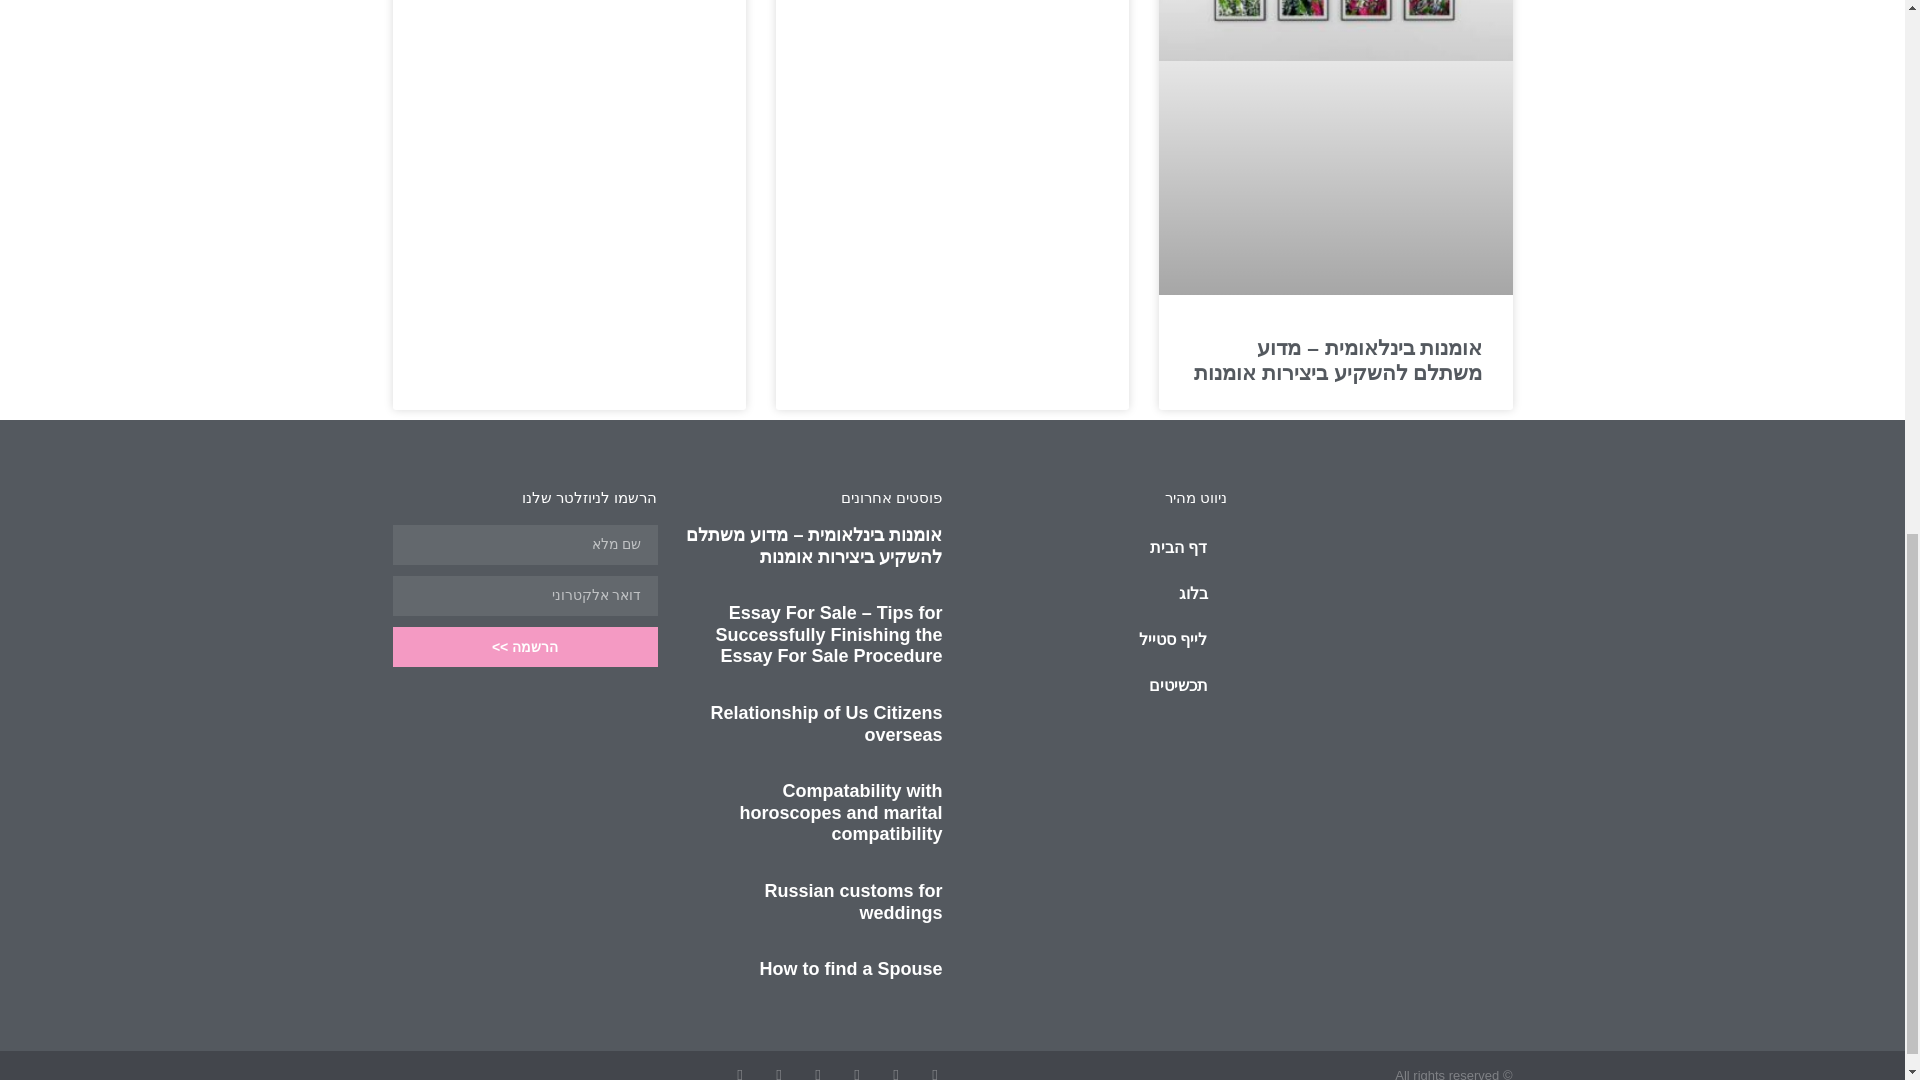 The width and height of the screenshot is (1920, 1080). I want to click on Relationship of Us Citizens overseas, so click(826, 724).